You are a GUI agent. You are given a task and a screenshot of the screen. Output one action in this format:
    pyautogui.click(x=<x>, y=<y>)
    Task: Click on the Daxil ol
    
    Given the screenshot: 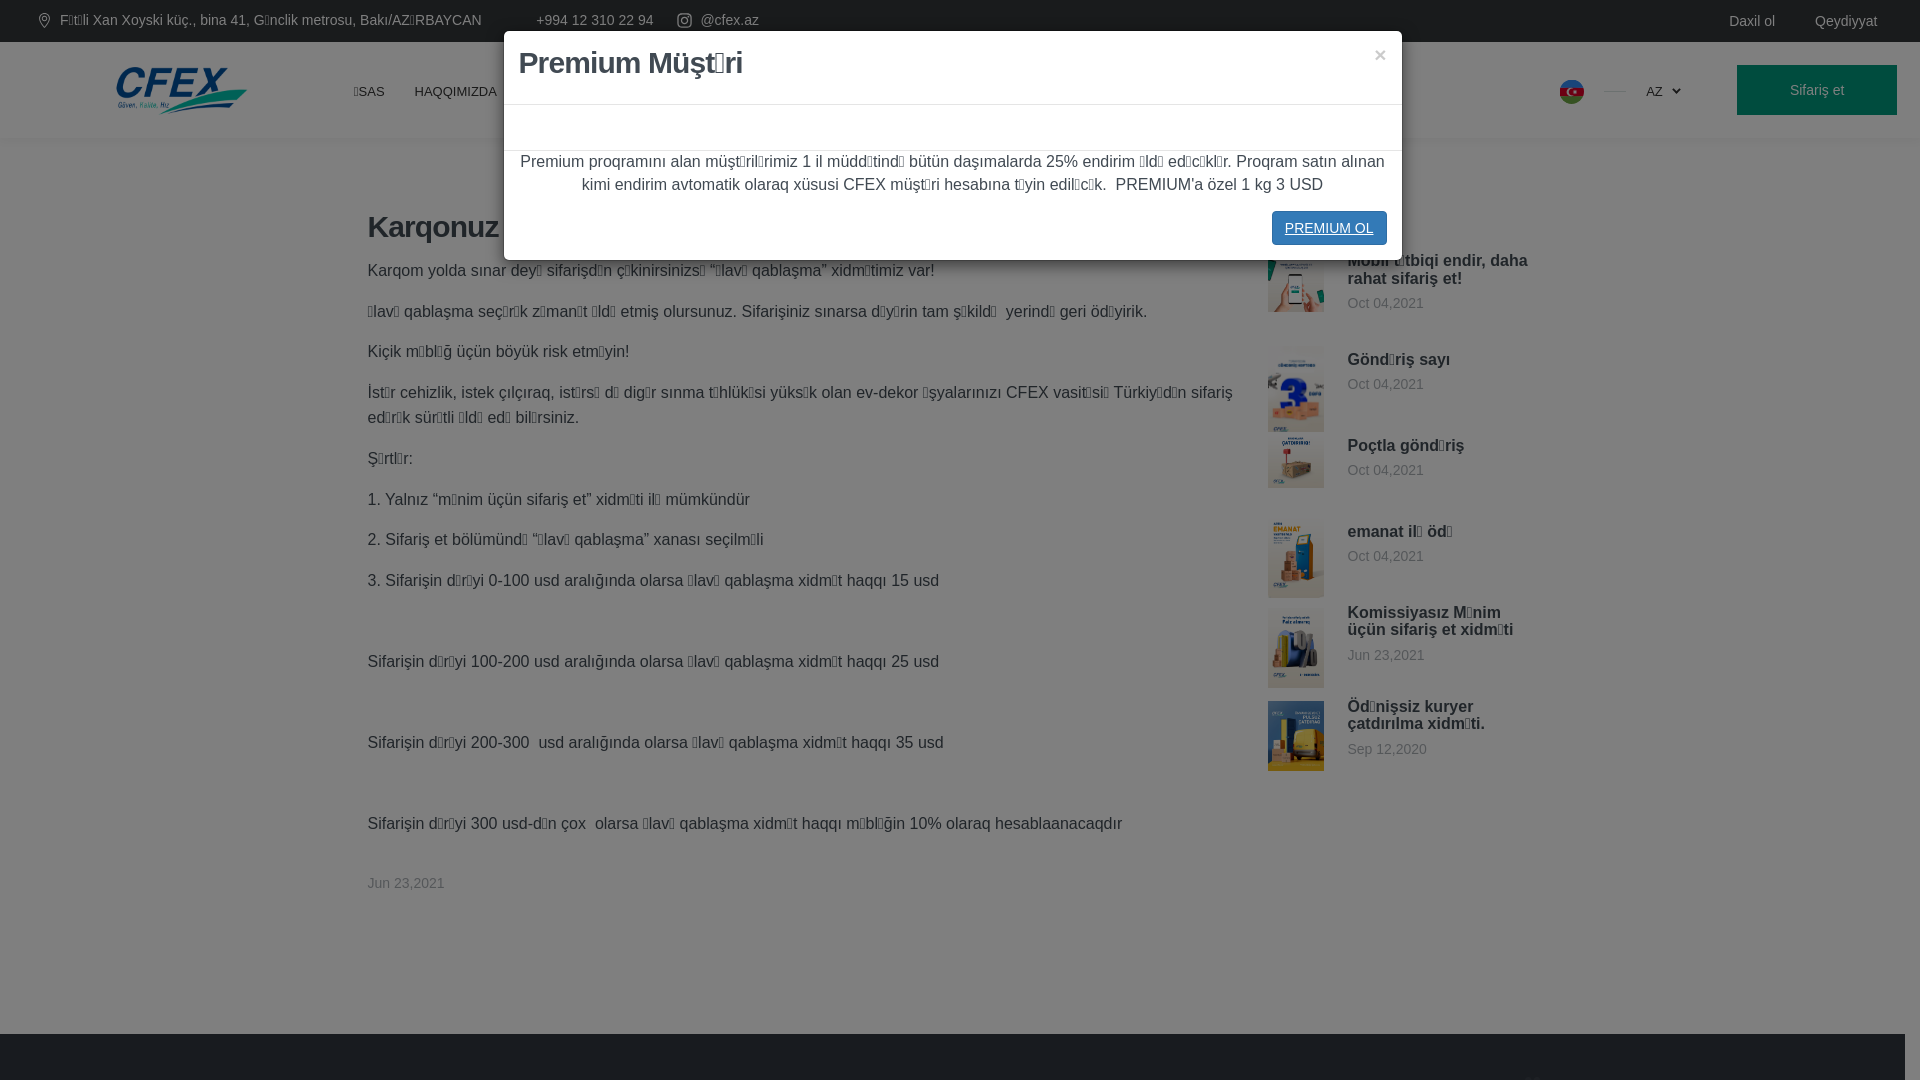 What is the action you would take?
    pyautogui.click(x=1752, y=21)
    